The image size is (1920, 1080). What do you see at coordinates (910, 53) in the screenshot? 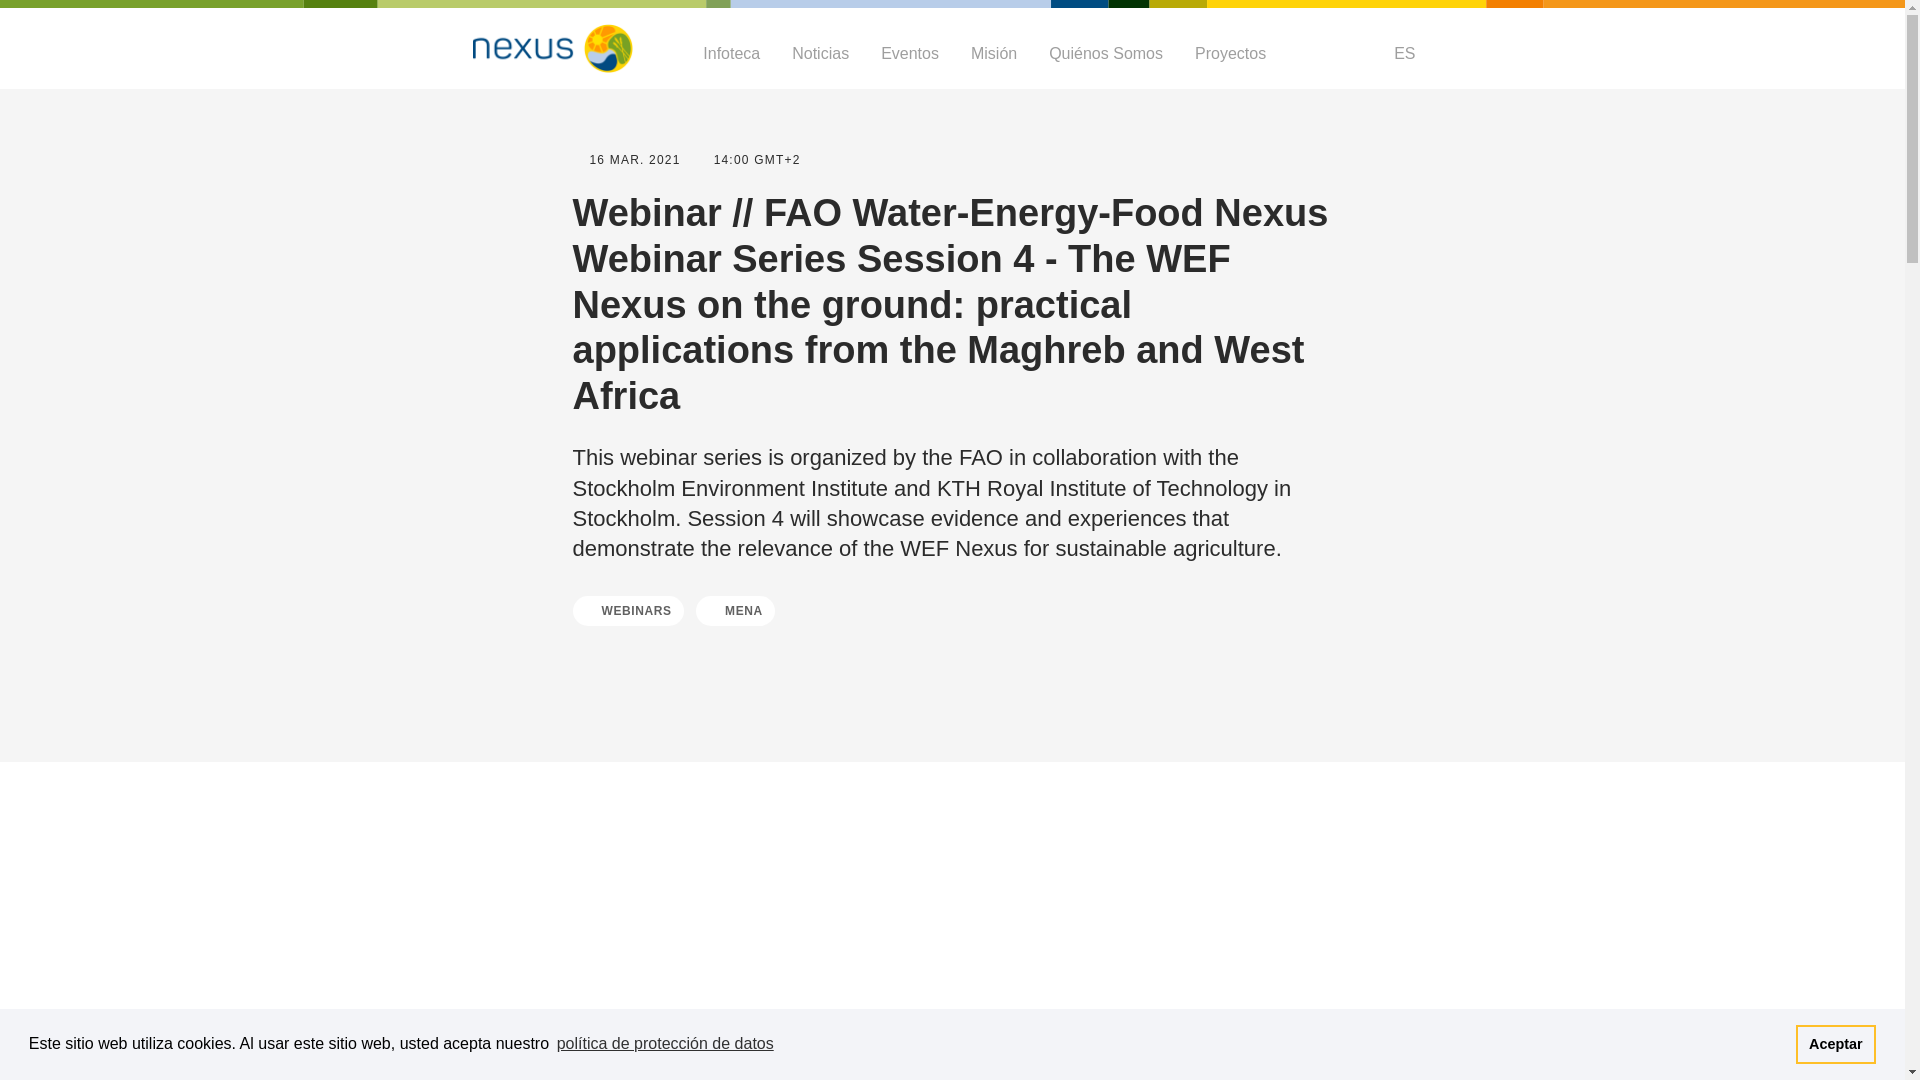
I see `Eventos` at bounding box center [910, 53].